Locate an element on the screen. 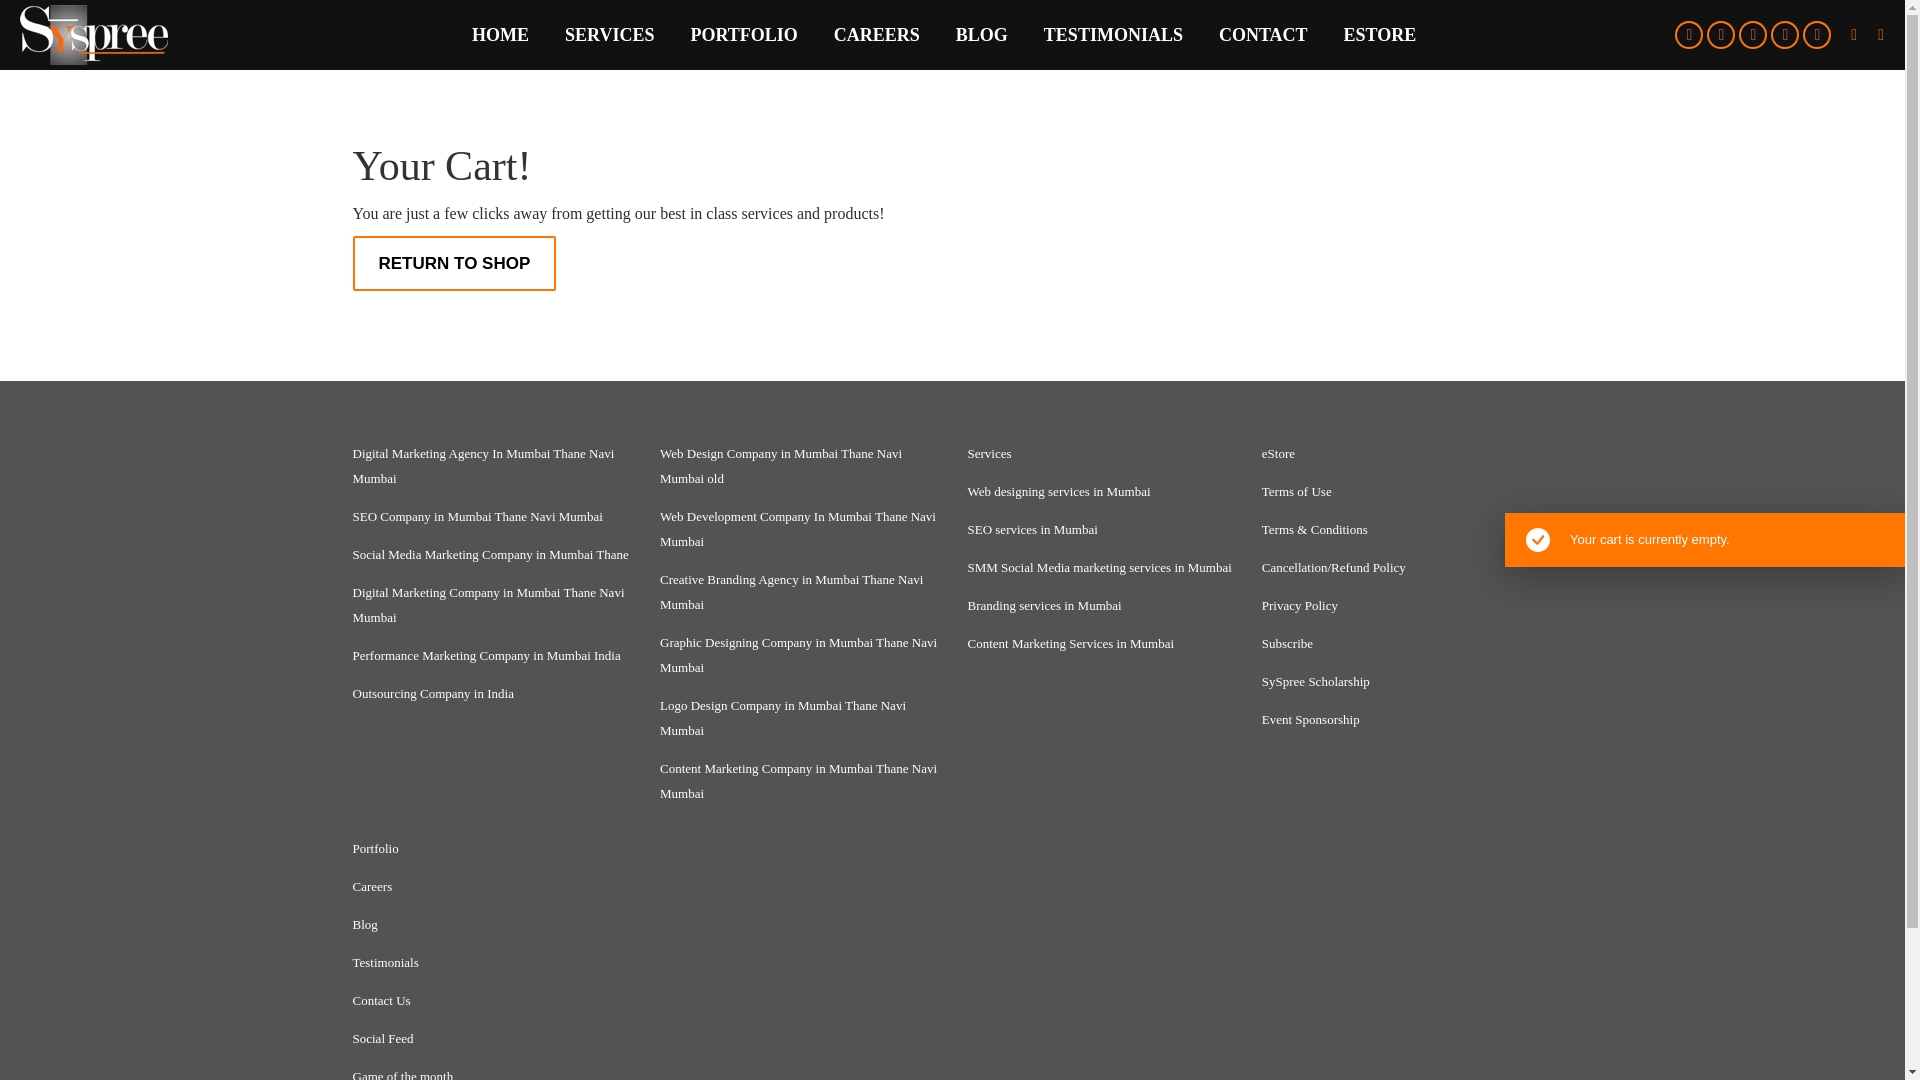 The width and height of the screenshot is (1920, 1080). HOME is located at coordinates (500, 34).